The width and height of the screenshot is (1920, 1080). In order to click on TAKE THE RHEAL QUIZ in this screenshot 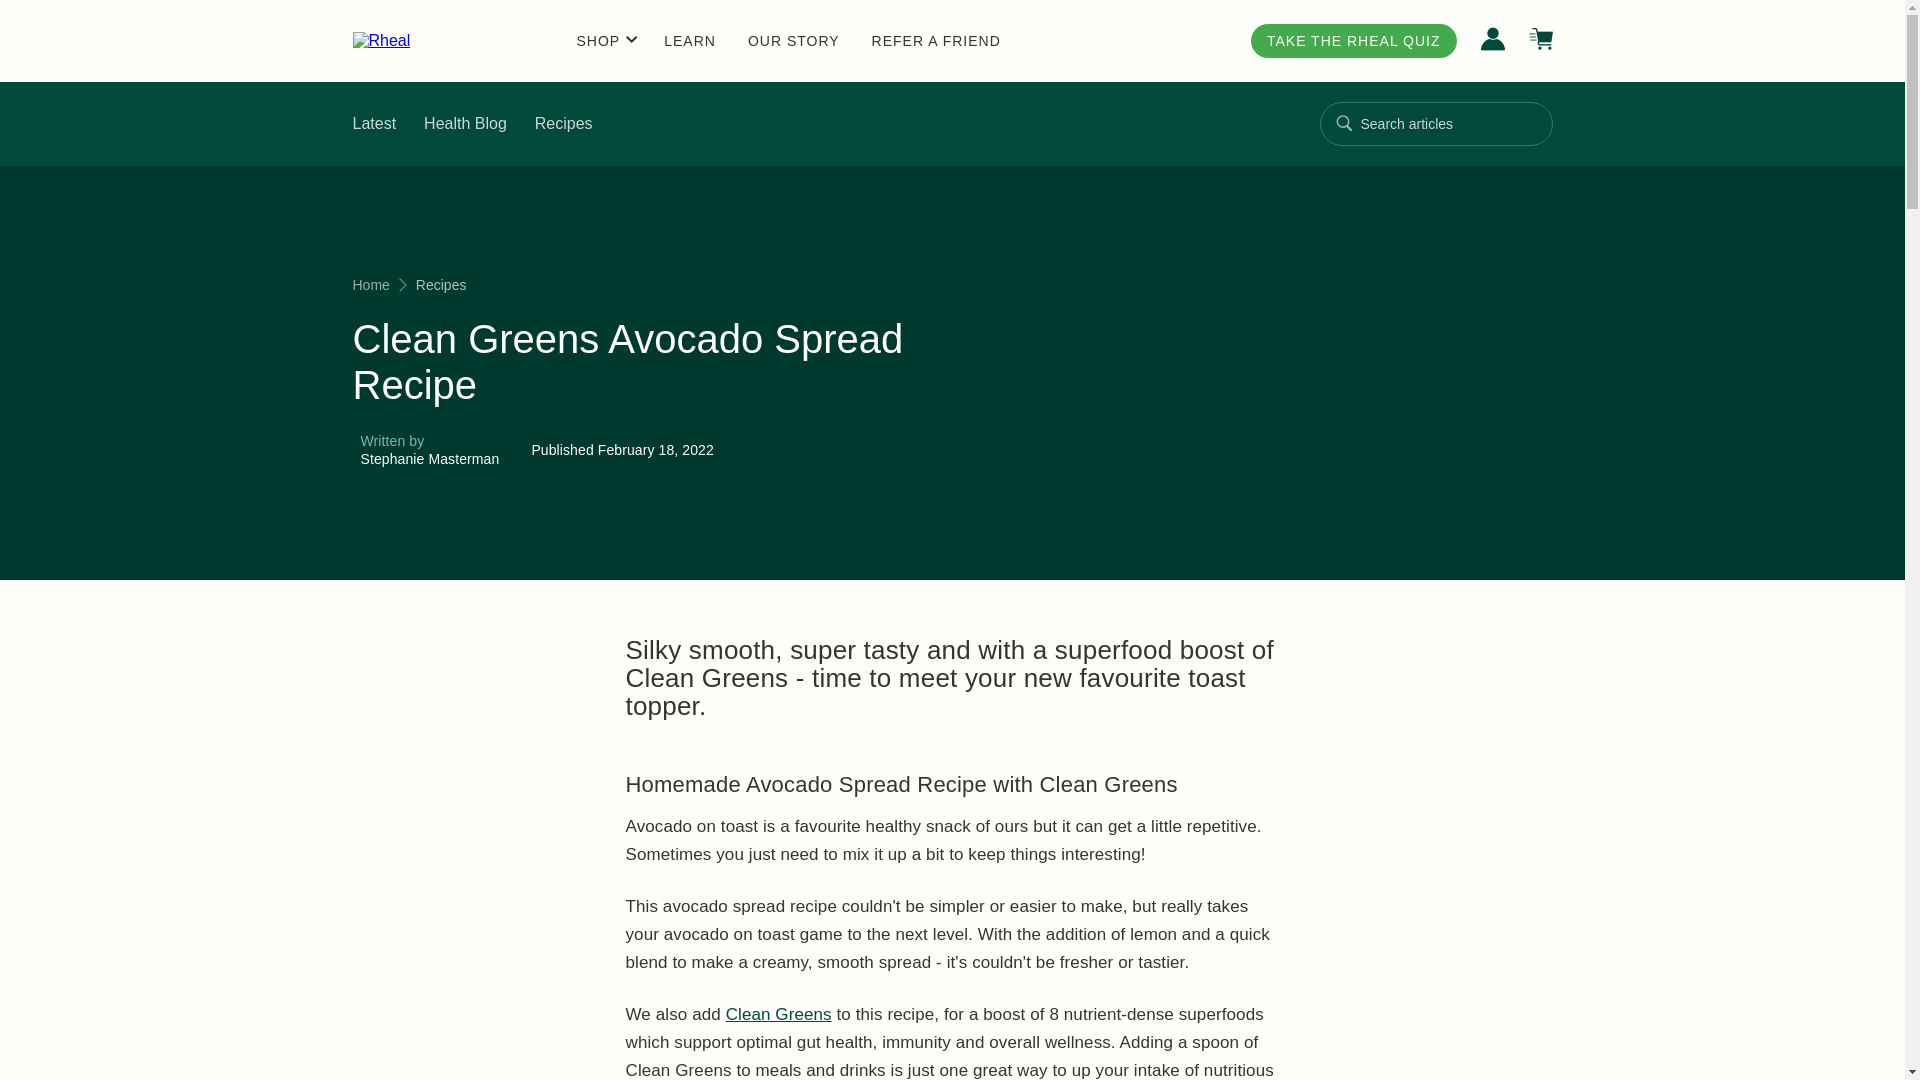, I will do `click(1354, 40)`.